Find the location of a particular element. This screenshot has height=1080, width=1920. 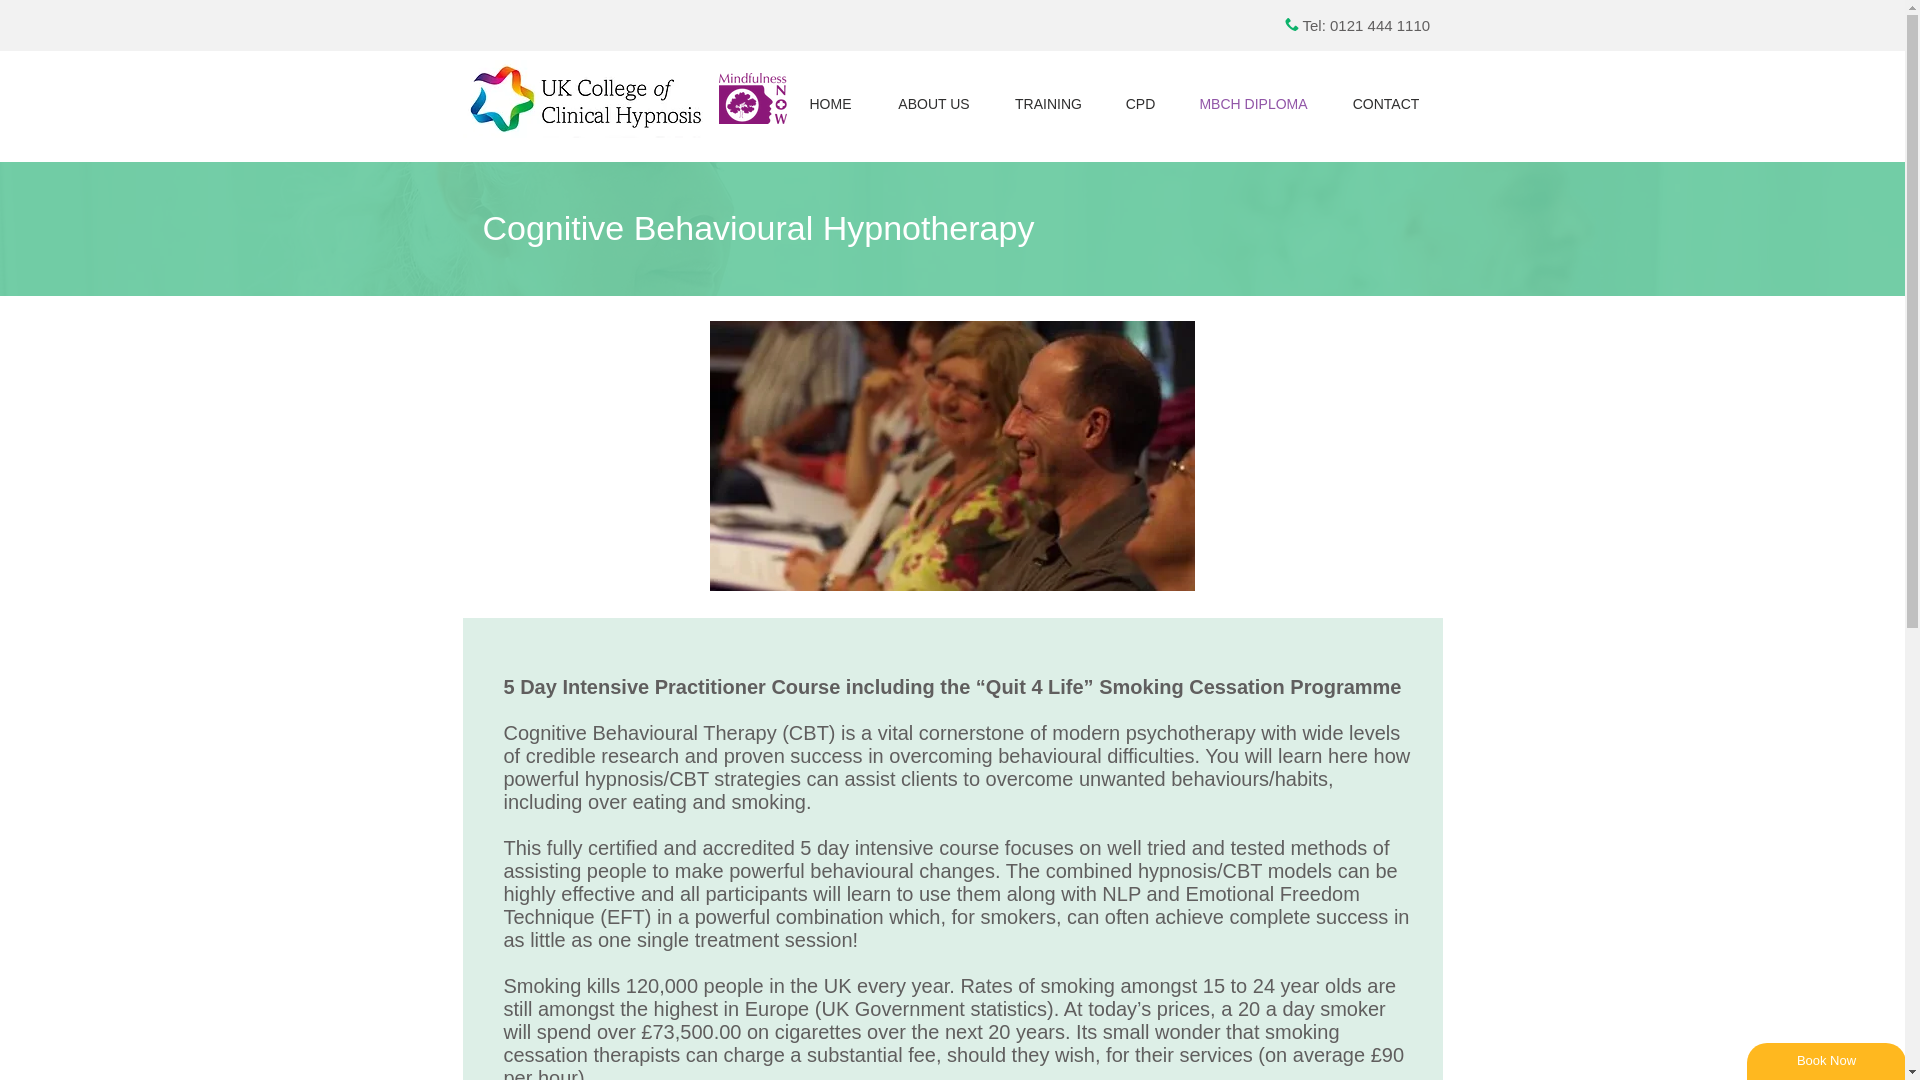

HOME is located at coordinates (829, 104).